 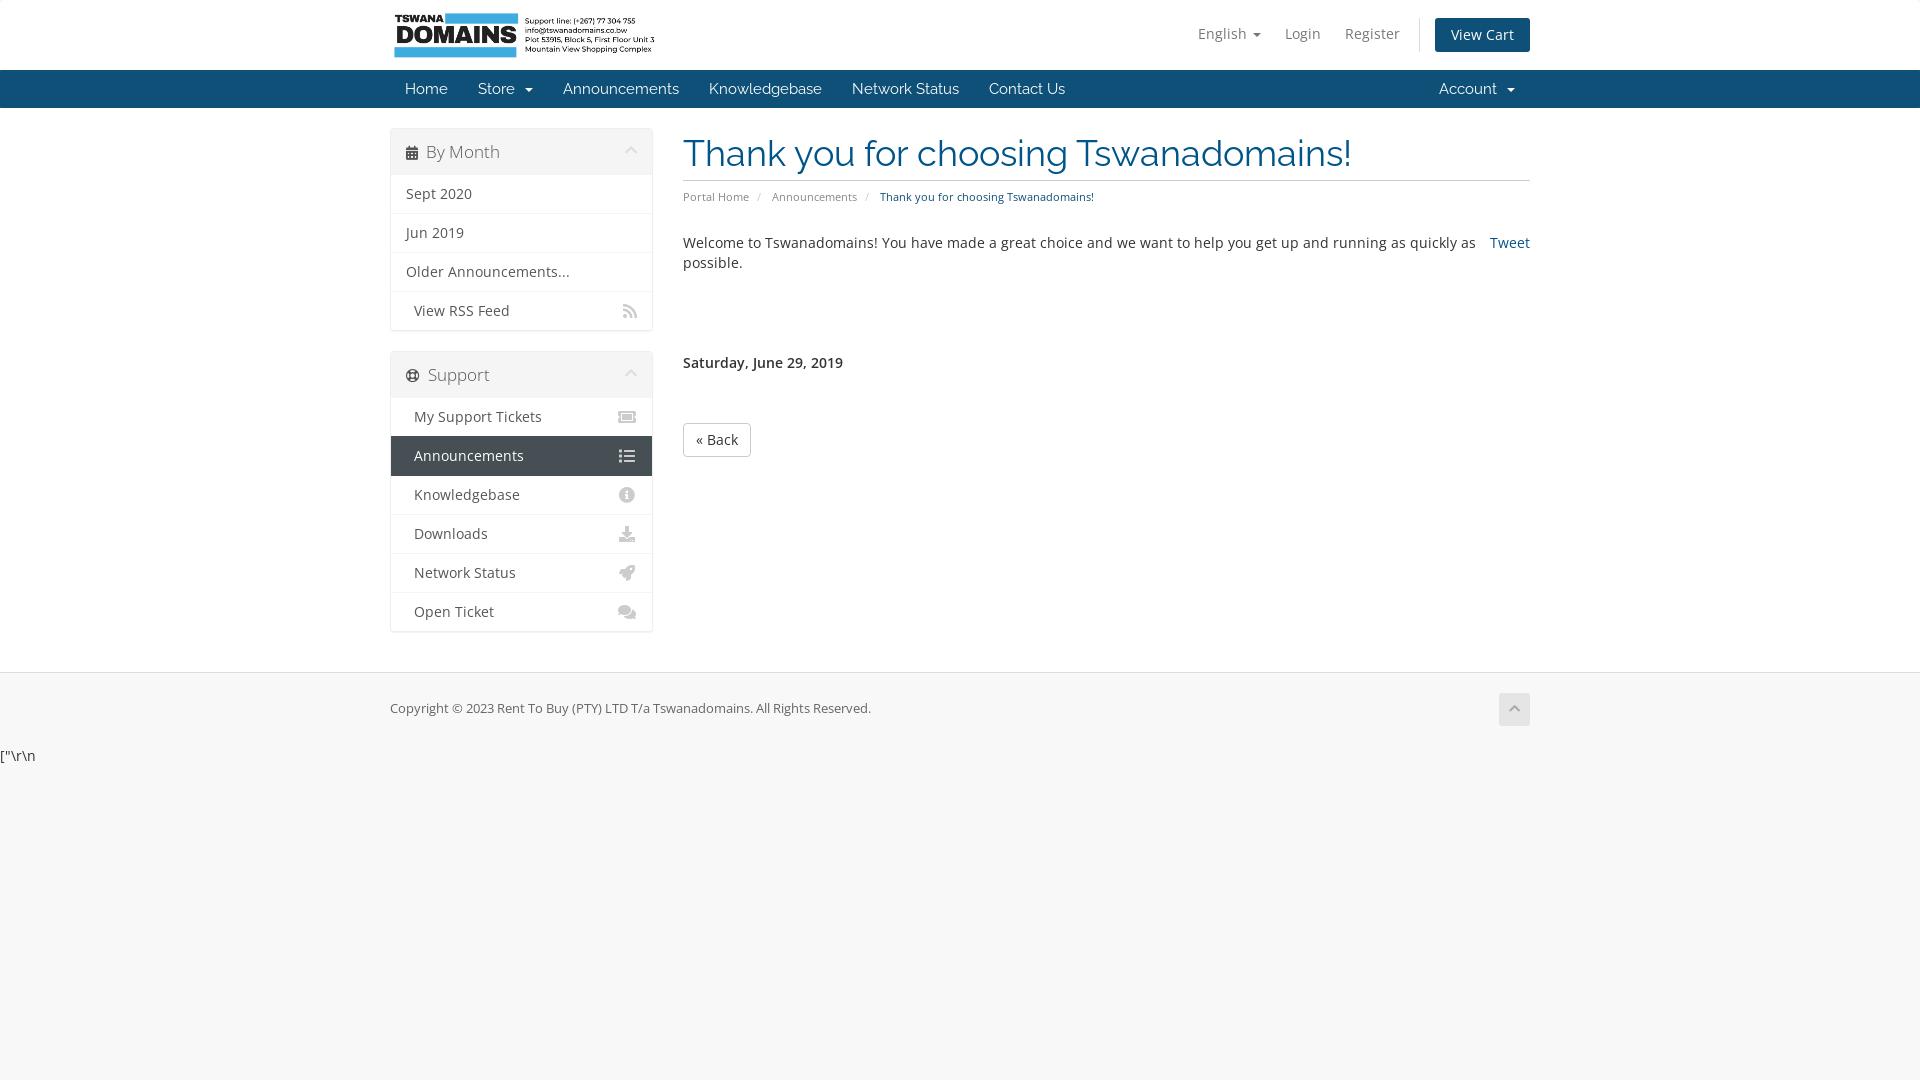 What do you see at coordinates (906, 89) in the screenshot?
I see `Network Status` at bounding box center [906, 89].